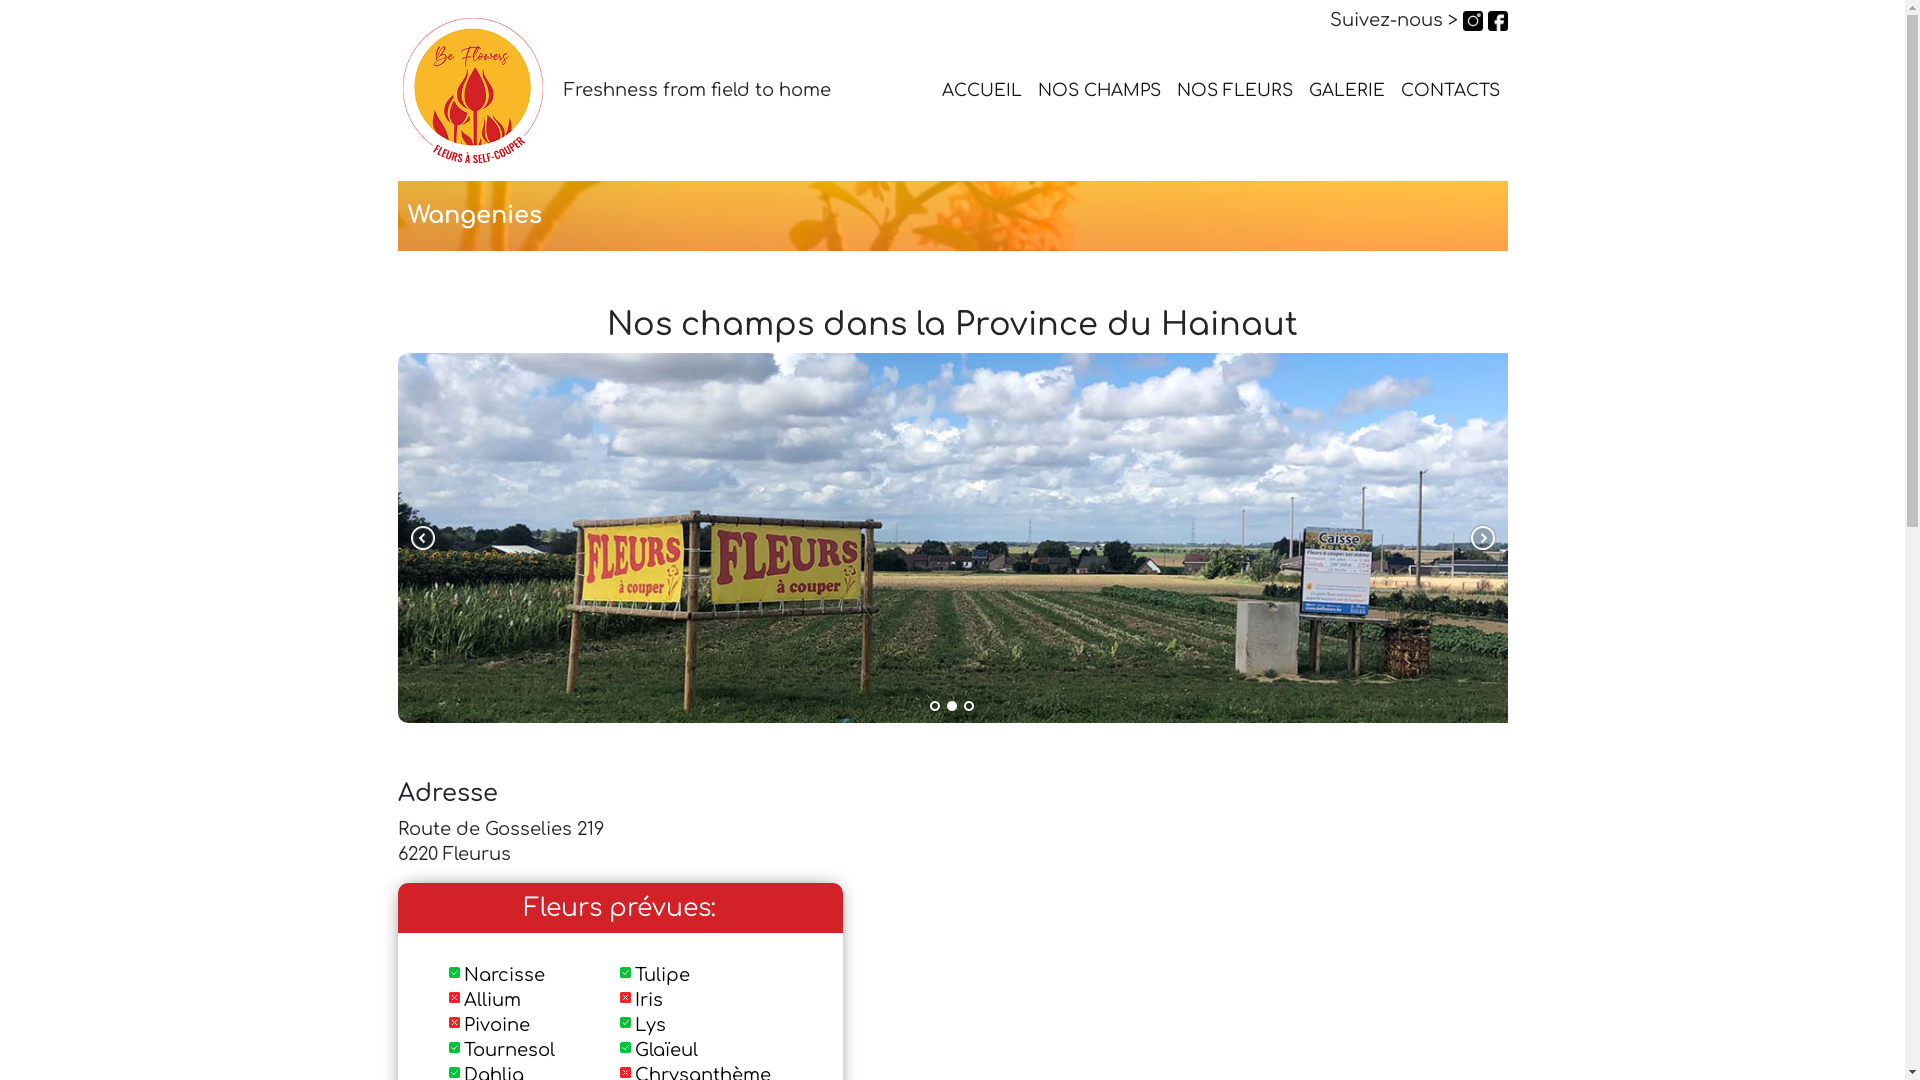 Image resolution: width=1920 pixels, height=1080 pixels. What do you see at coordinates (650, 1025) in the screenshot?
I see `Lys` at bounding box center [650, 1025].